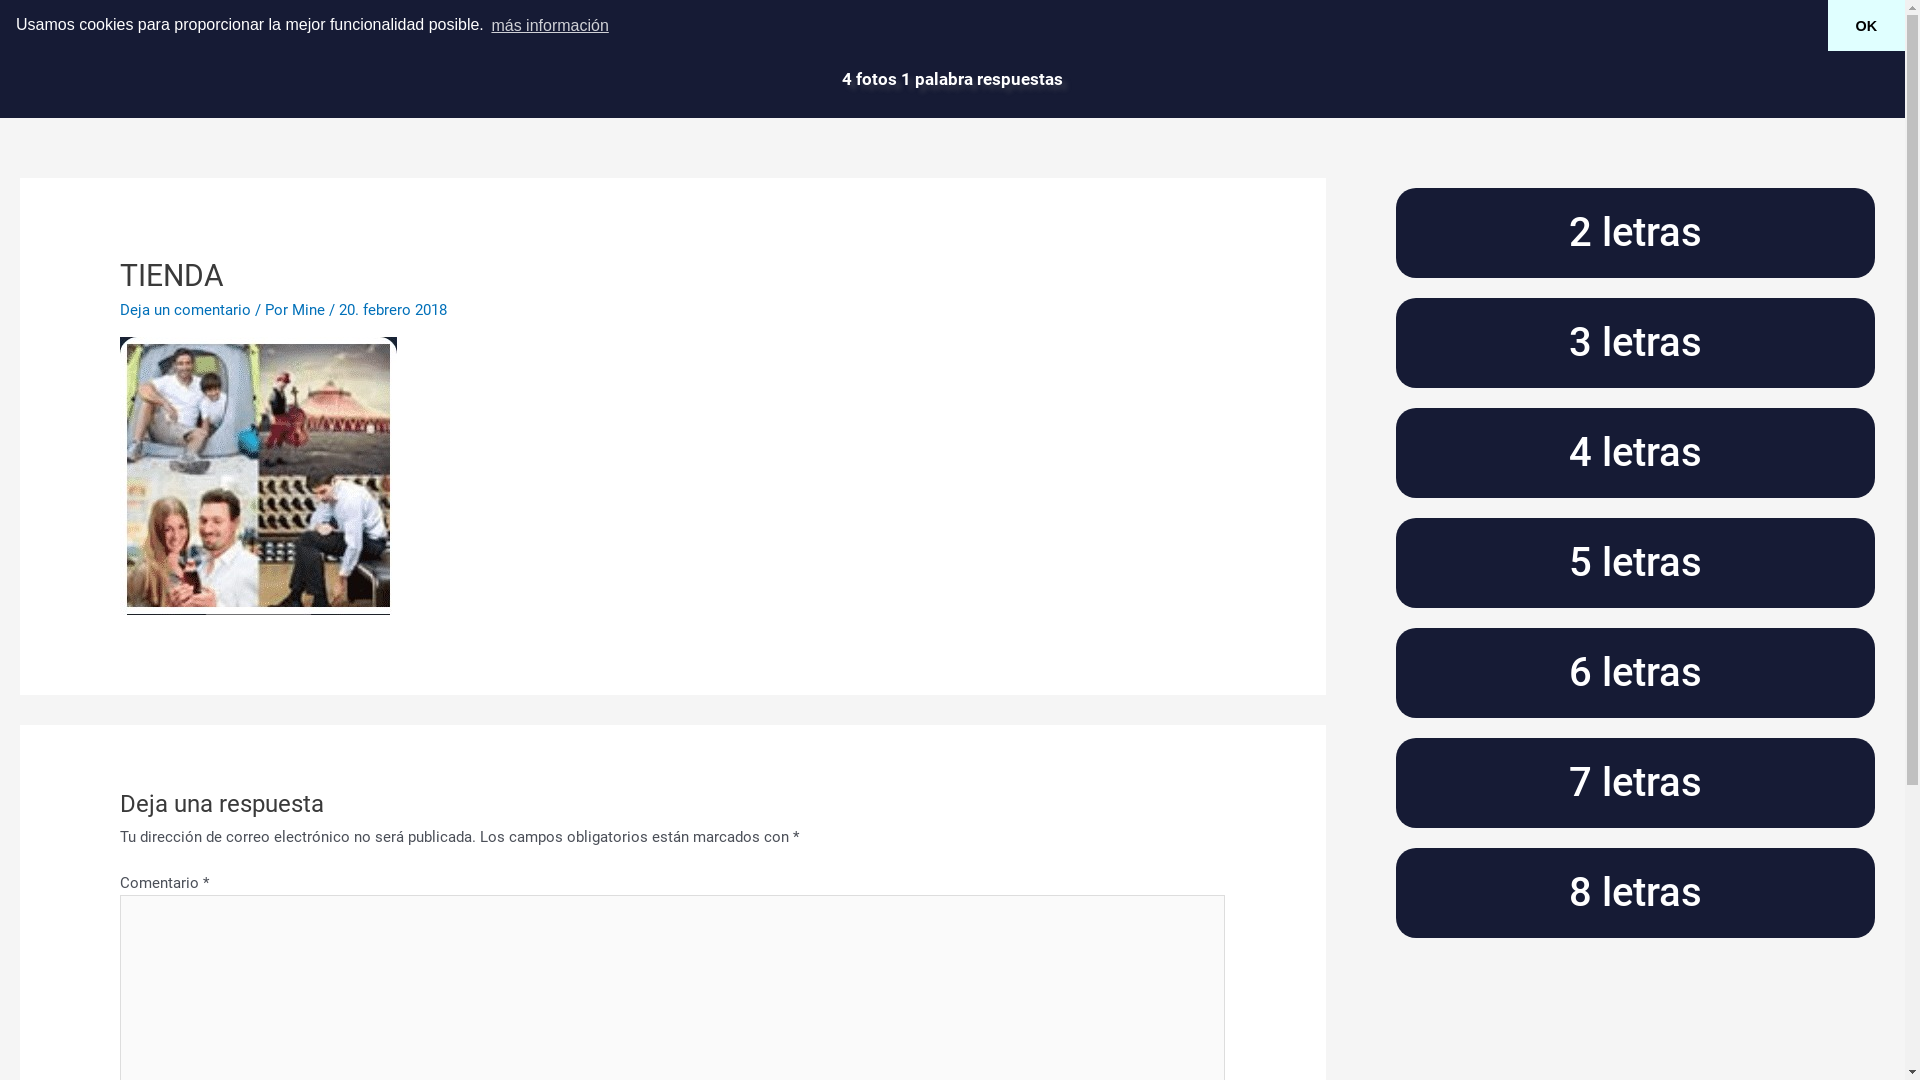  I want to click on 5 letras, so click(1636, 563).